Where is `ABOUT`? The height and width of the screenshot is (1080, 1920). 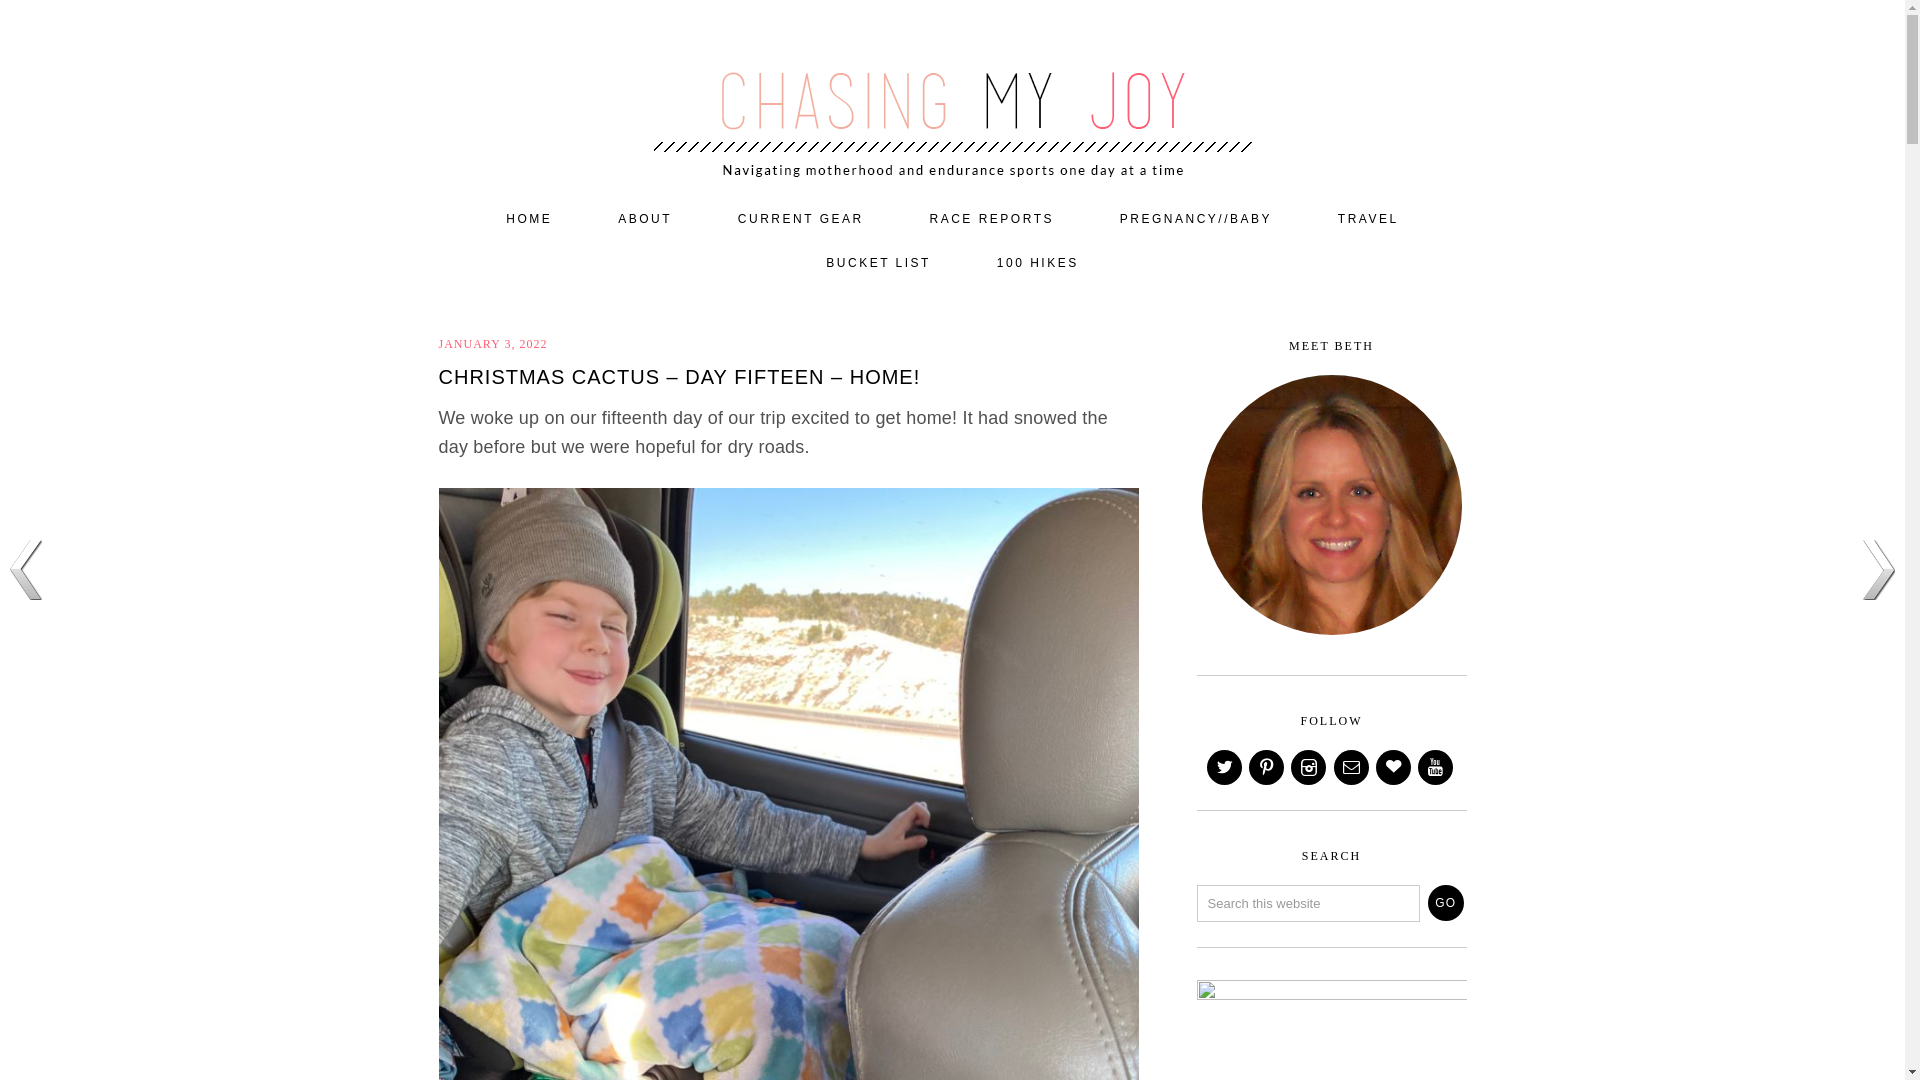 ABOUT is located at coordinates (644, 219).